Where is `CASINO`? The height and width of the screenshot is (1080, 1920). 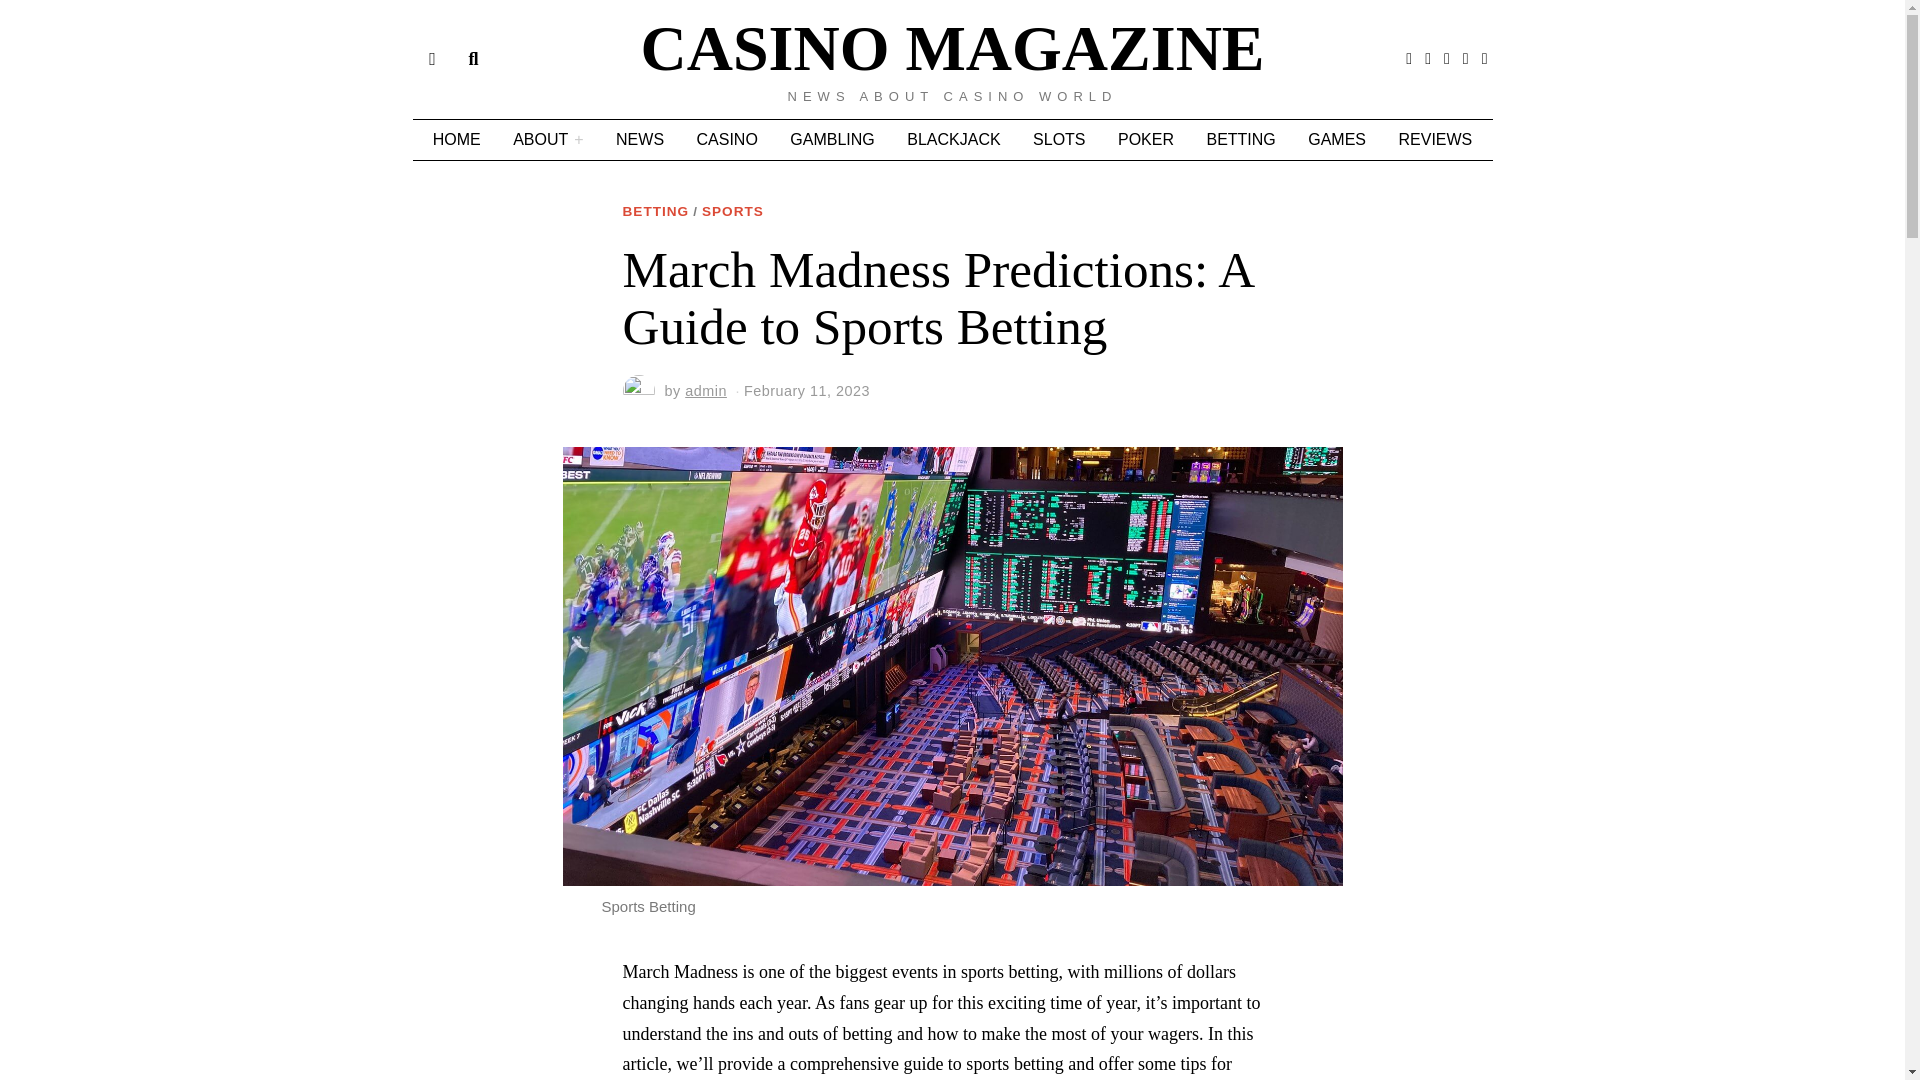
CASINO is located at coordinates (727, 139).